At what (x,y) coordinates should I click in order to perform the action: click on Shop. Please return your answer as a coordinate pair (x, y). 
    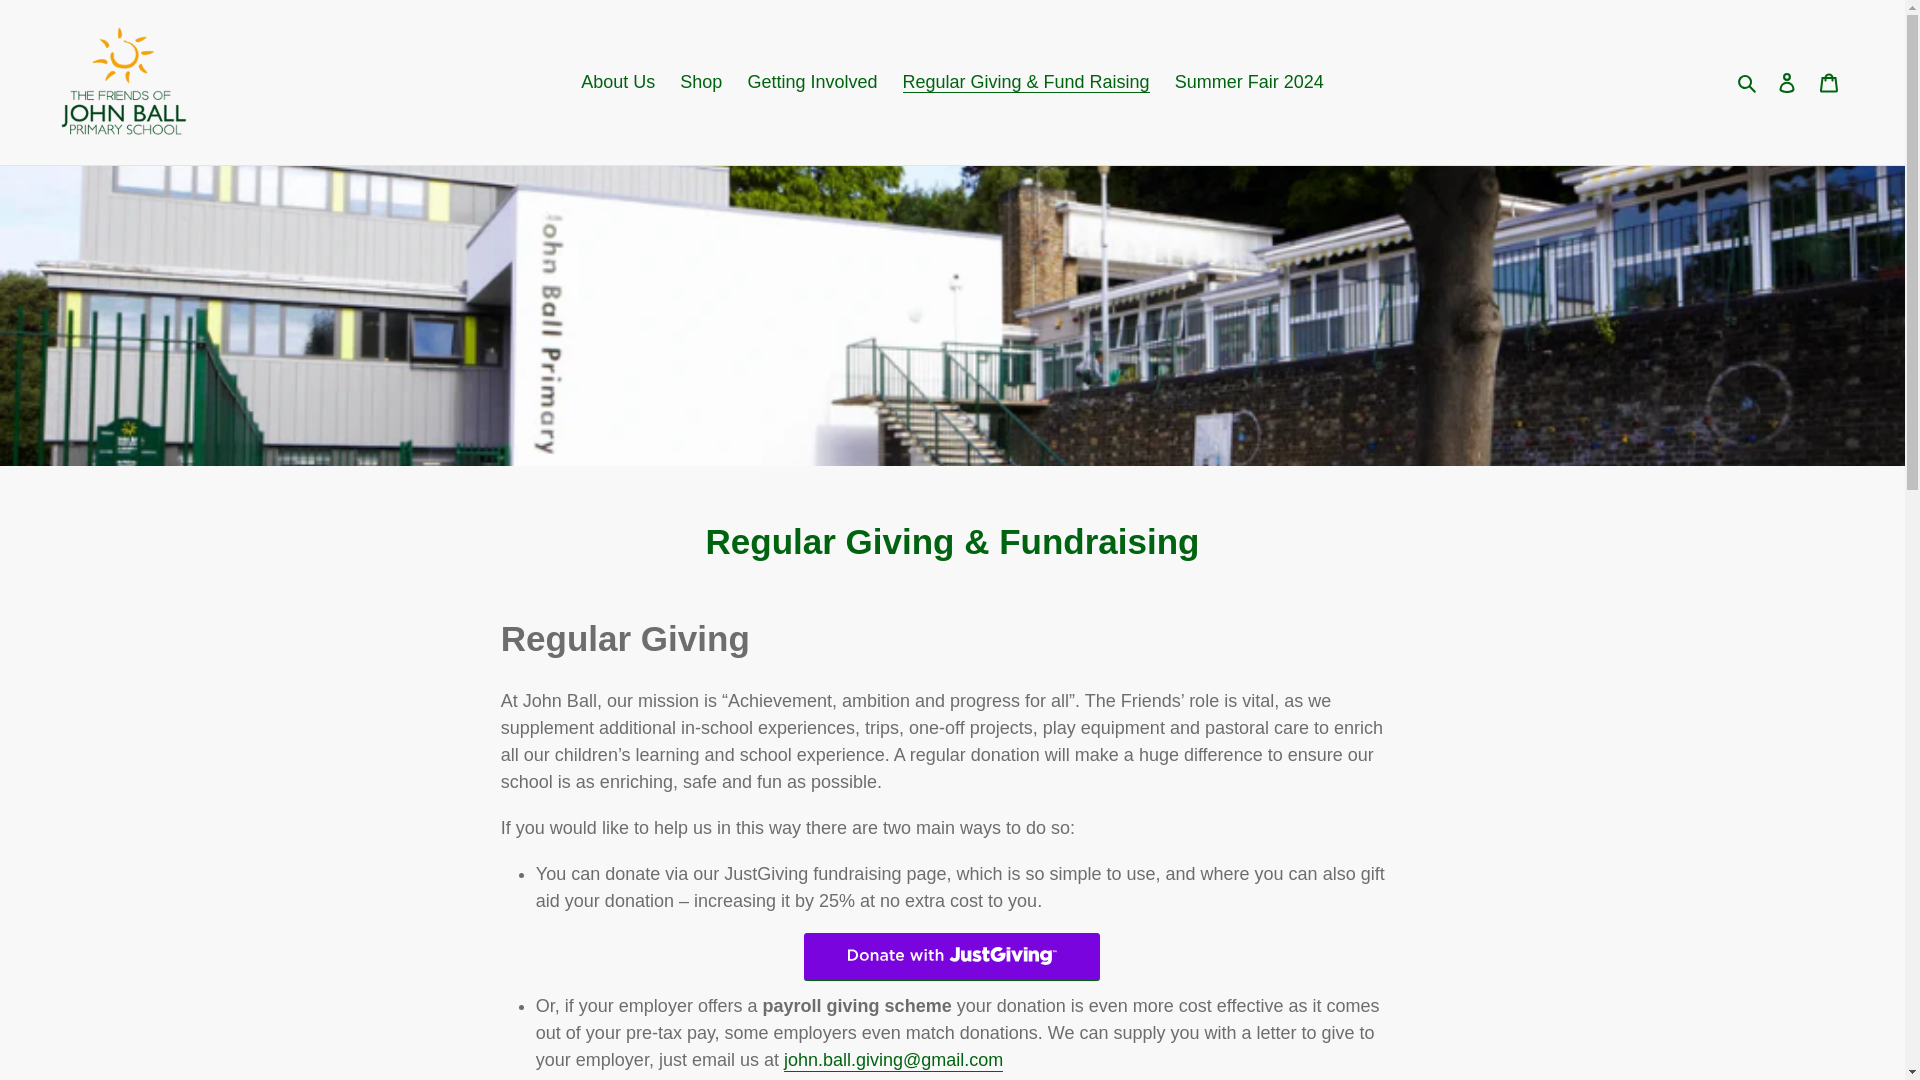
    Looking at the image, I should click on (700, 82).